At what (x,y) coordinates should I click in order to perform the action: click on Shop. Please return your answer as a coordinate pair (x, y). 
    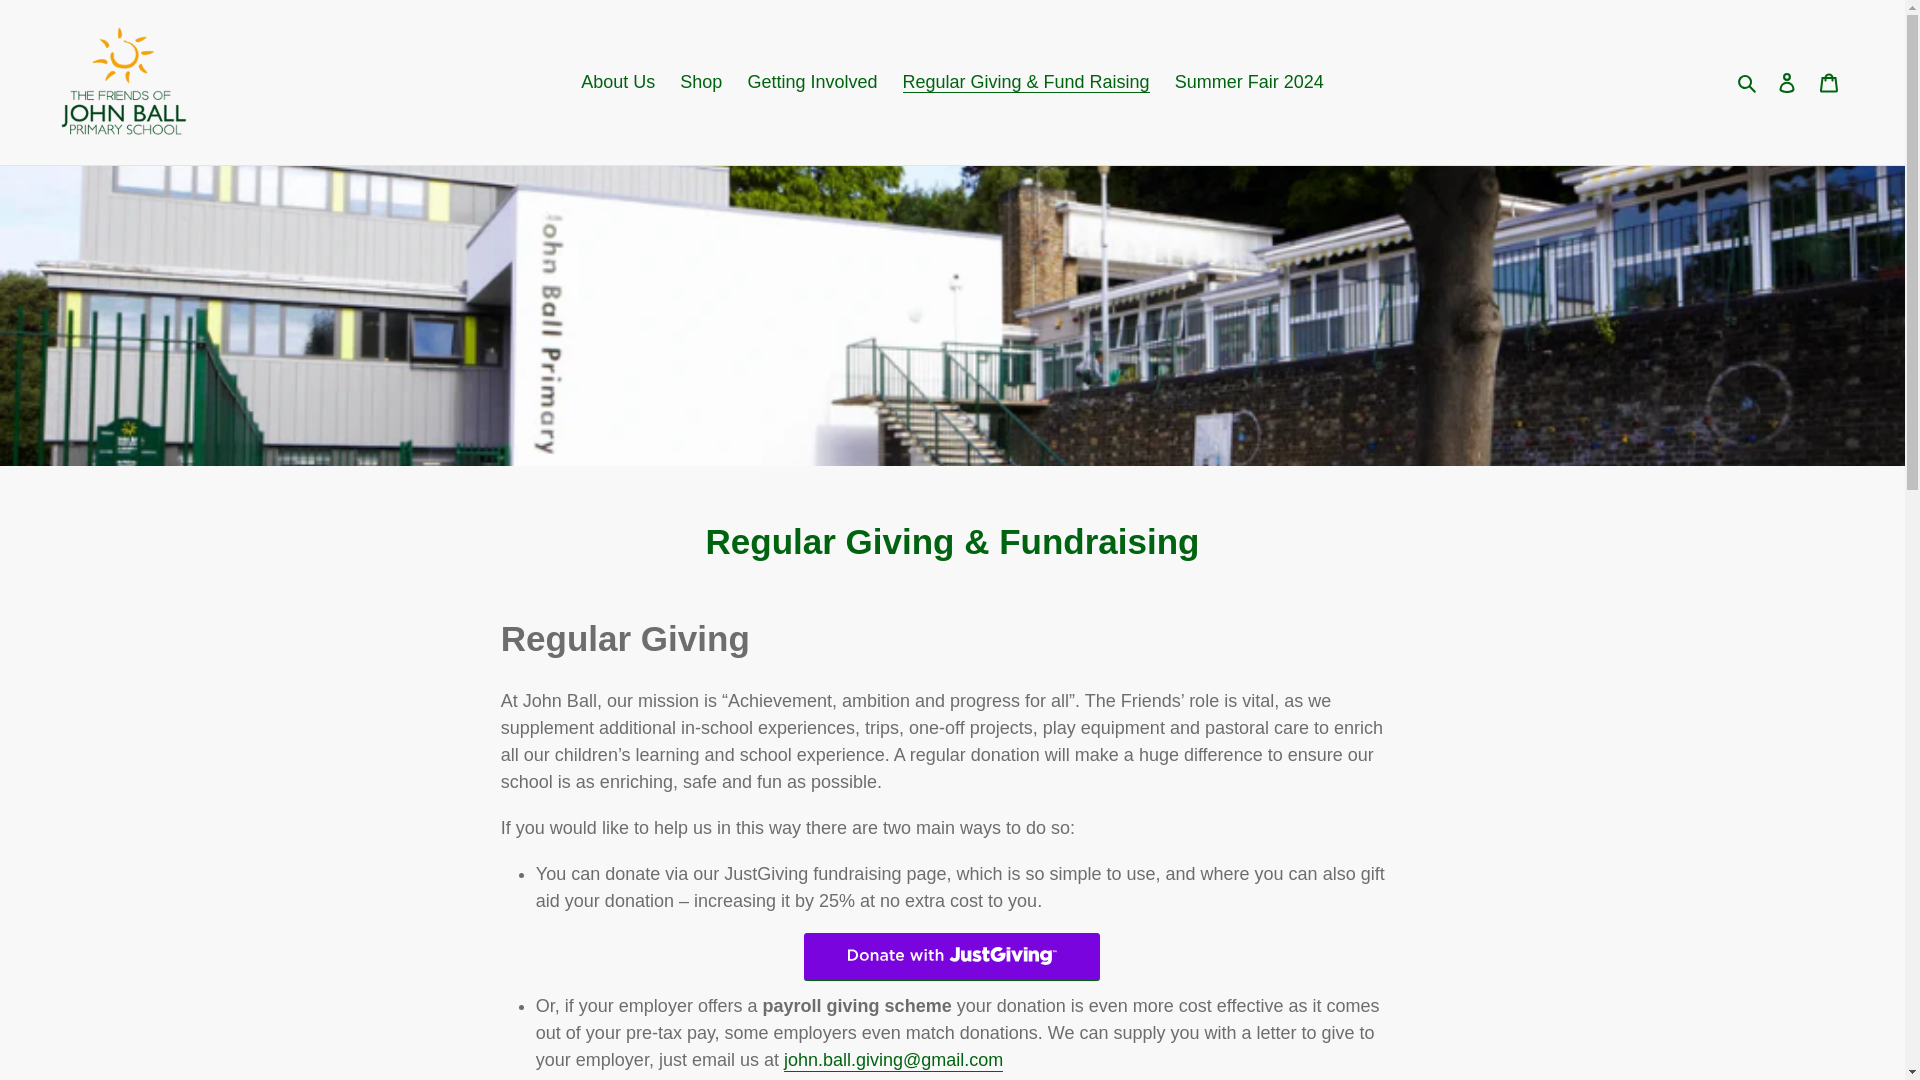
    Looking at the image, I should click on (700, 82).